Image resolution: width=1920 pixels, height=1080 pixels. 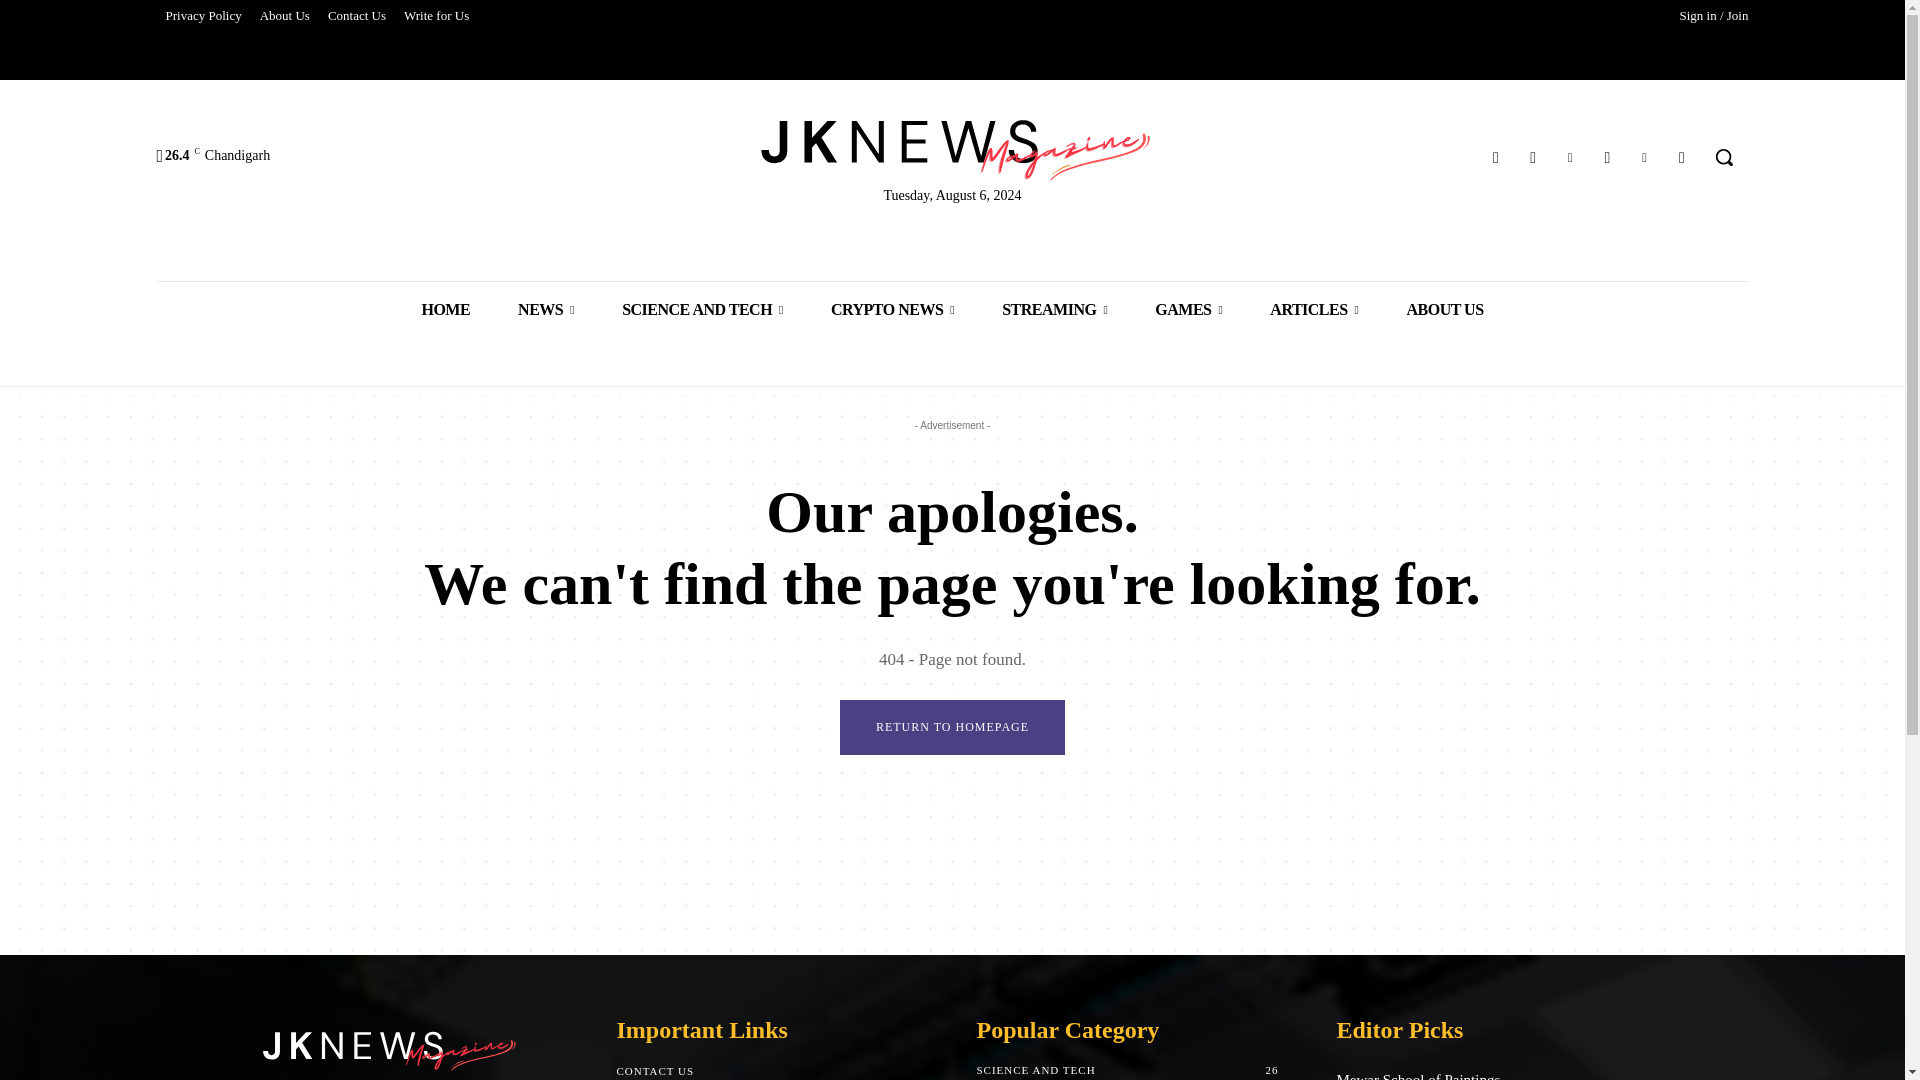 What do you see at coordinates (1644, 156) in the screenshot?
I see `Pinterest` at bounding box center [1644, 156].